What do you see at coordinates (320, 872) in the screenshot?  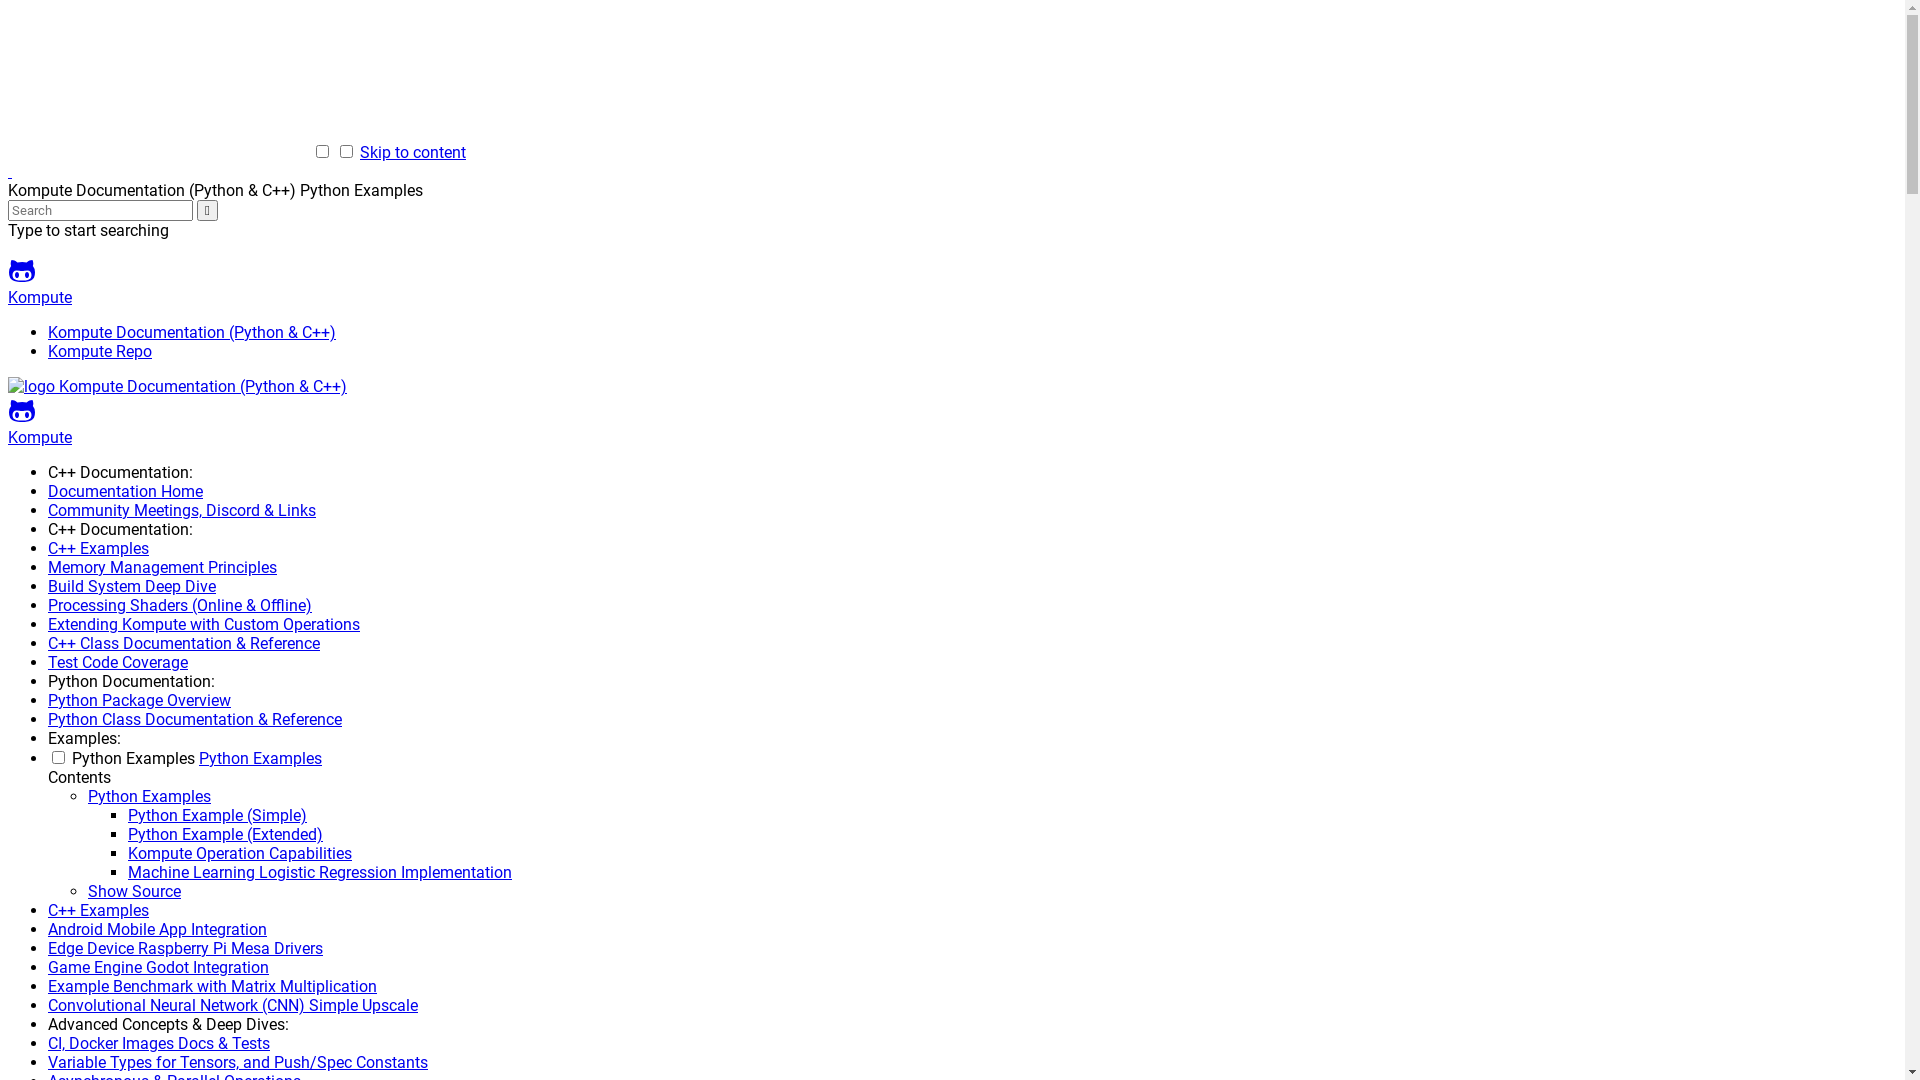 I see `Machine Learning Logistic Regression Implementation` at bounding box center [320, 872].